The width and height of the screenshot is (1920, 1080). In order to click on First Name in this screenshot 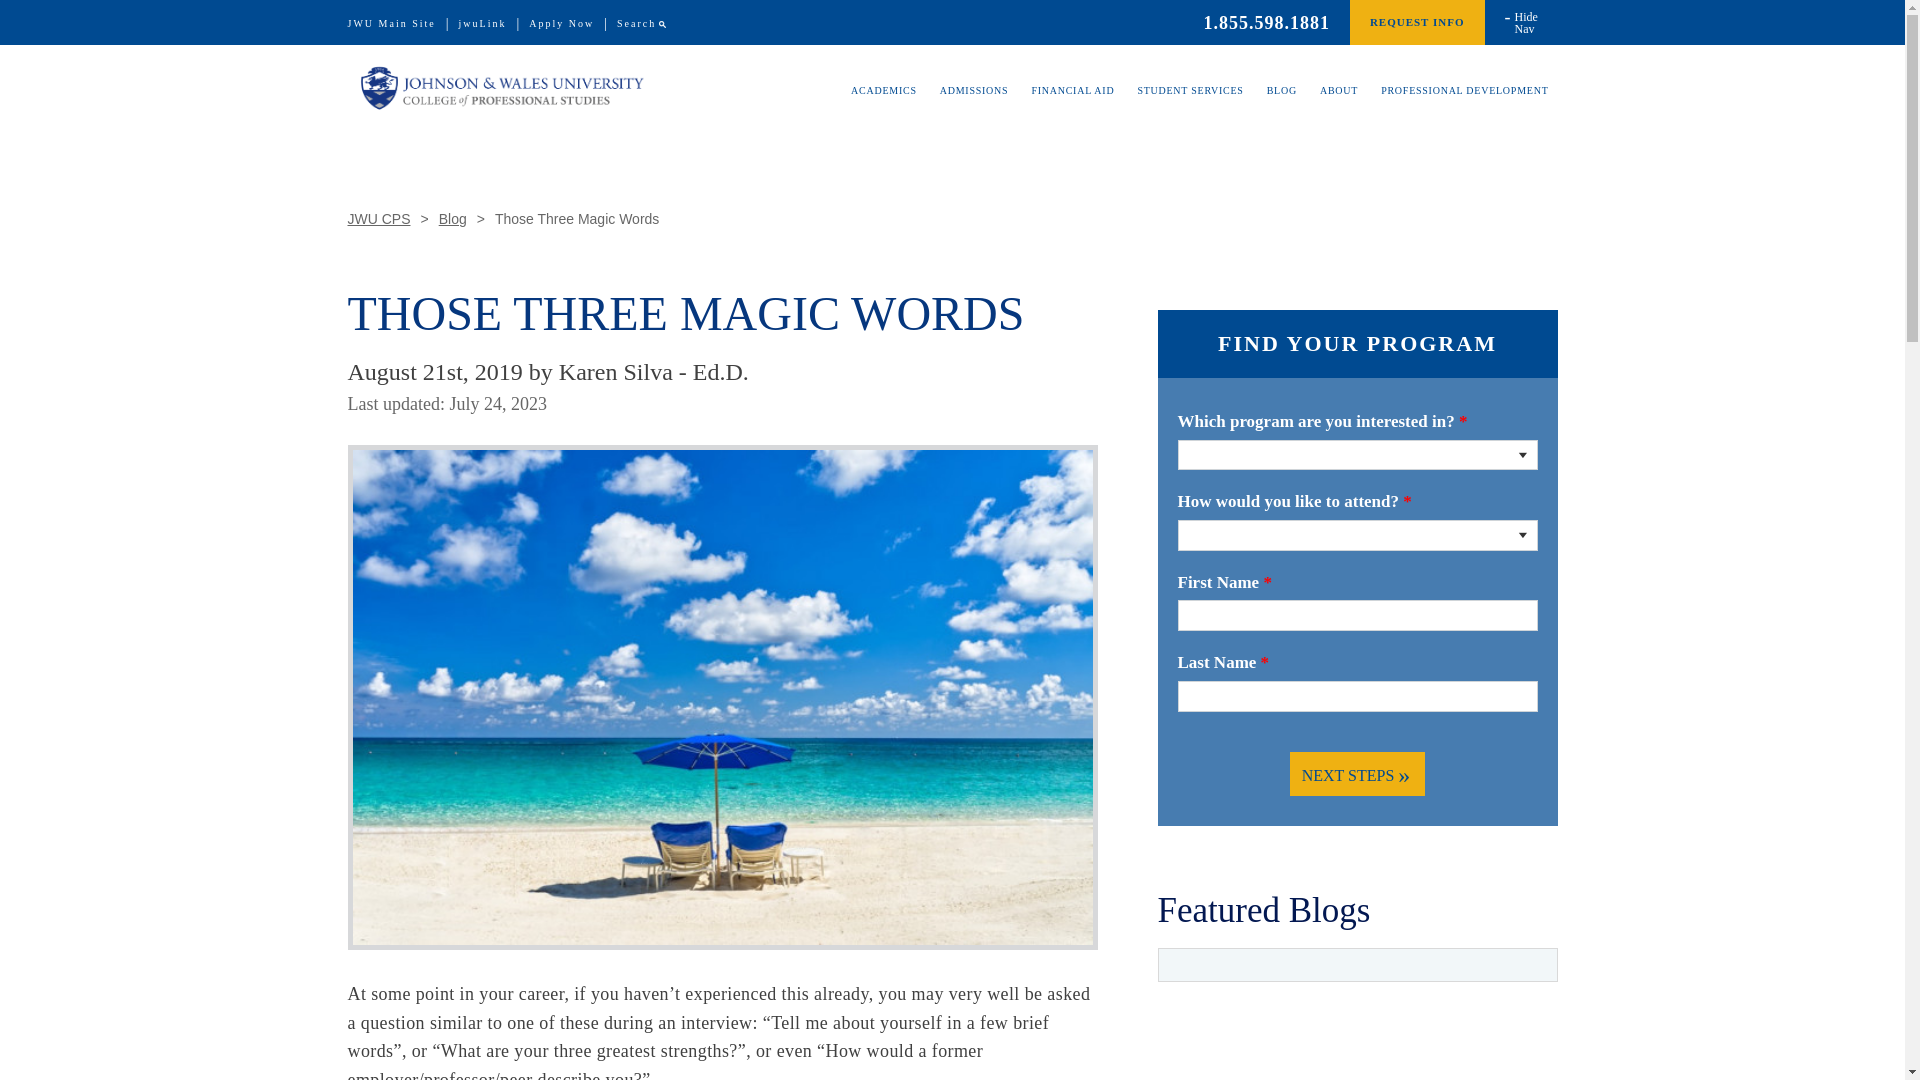, I will do `click(1357, 616)`.